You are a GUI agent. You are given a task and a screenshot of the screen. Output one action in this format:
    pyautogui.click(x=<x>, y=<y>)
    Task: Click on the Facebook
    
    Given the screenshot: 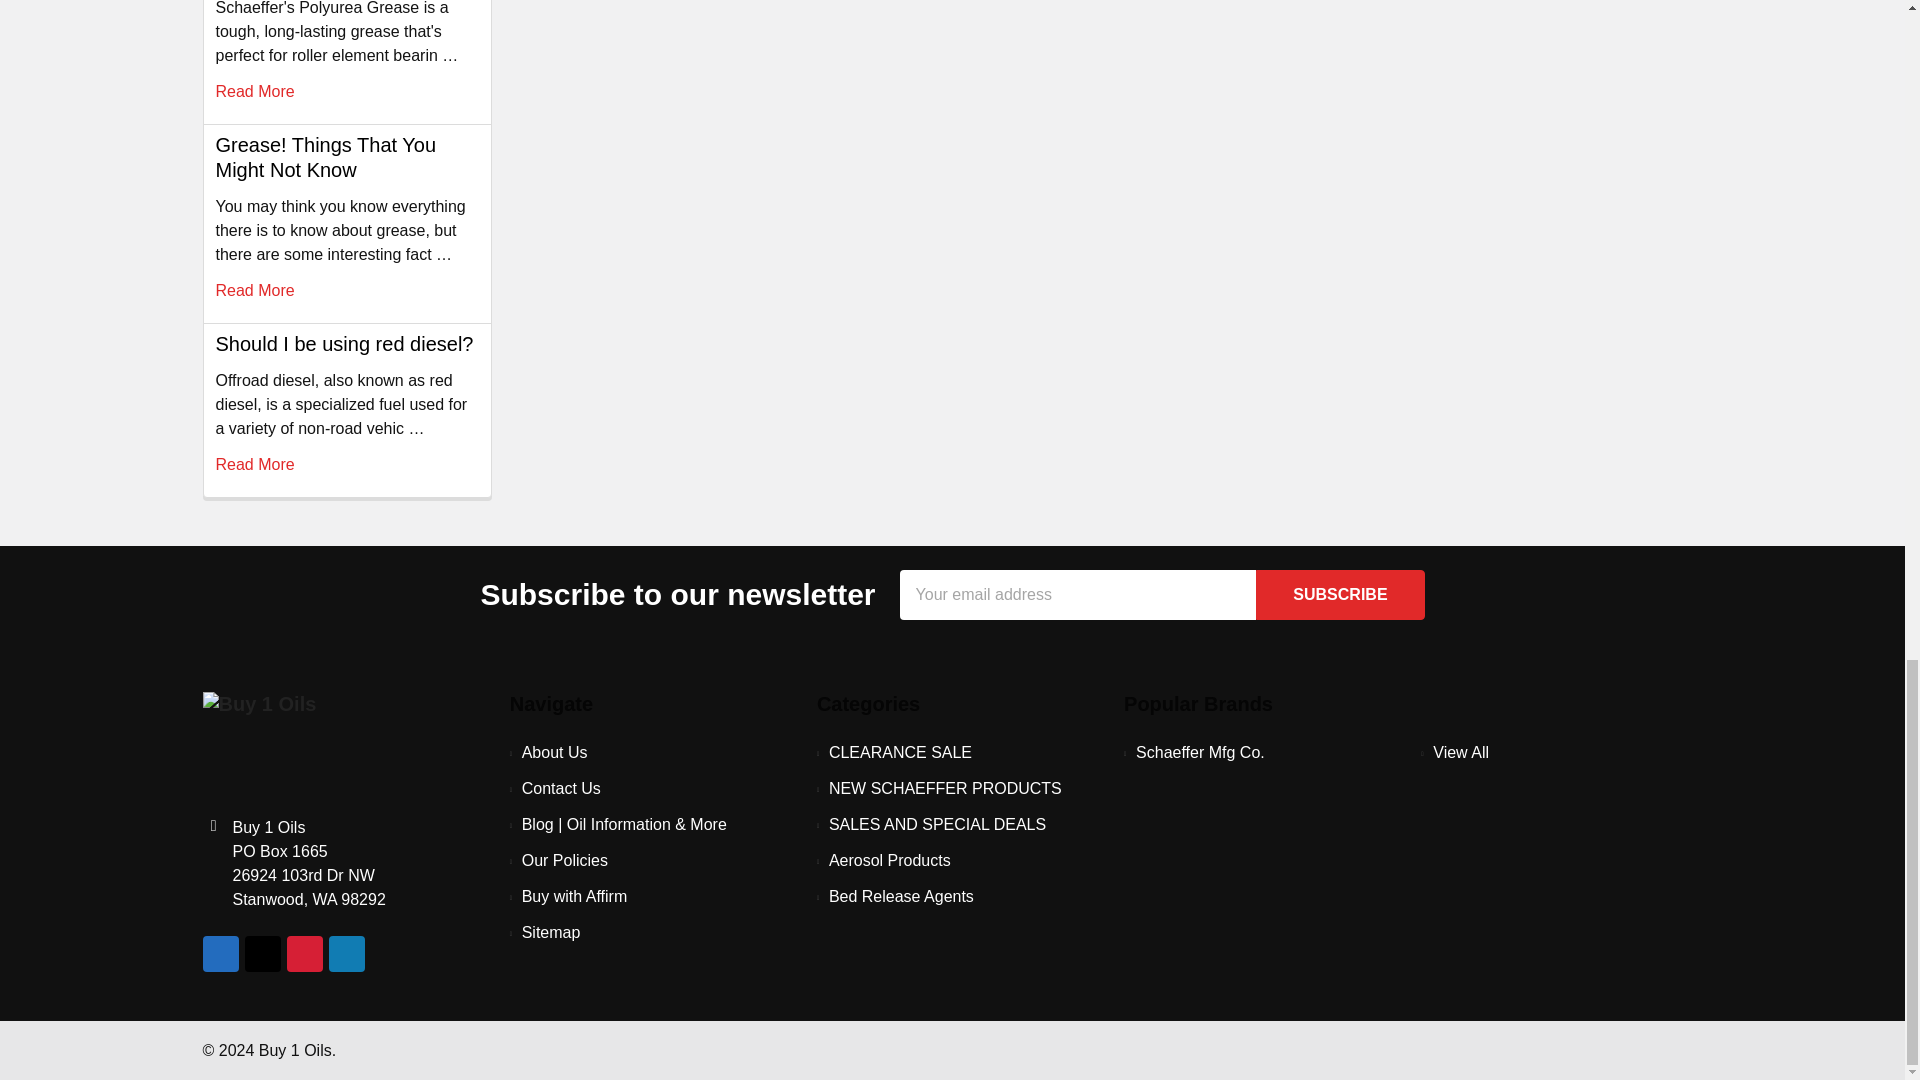 What is the action you would take?
    pyautogui.click(x=220, y=954)
    